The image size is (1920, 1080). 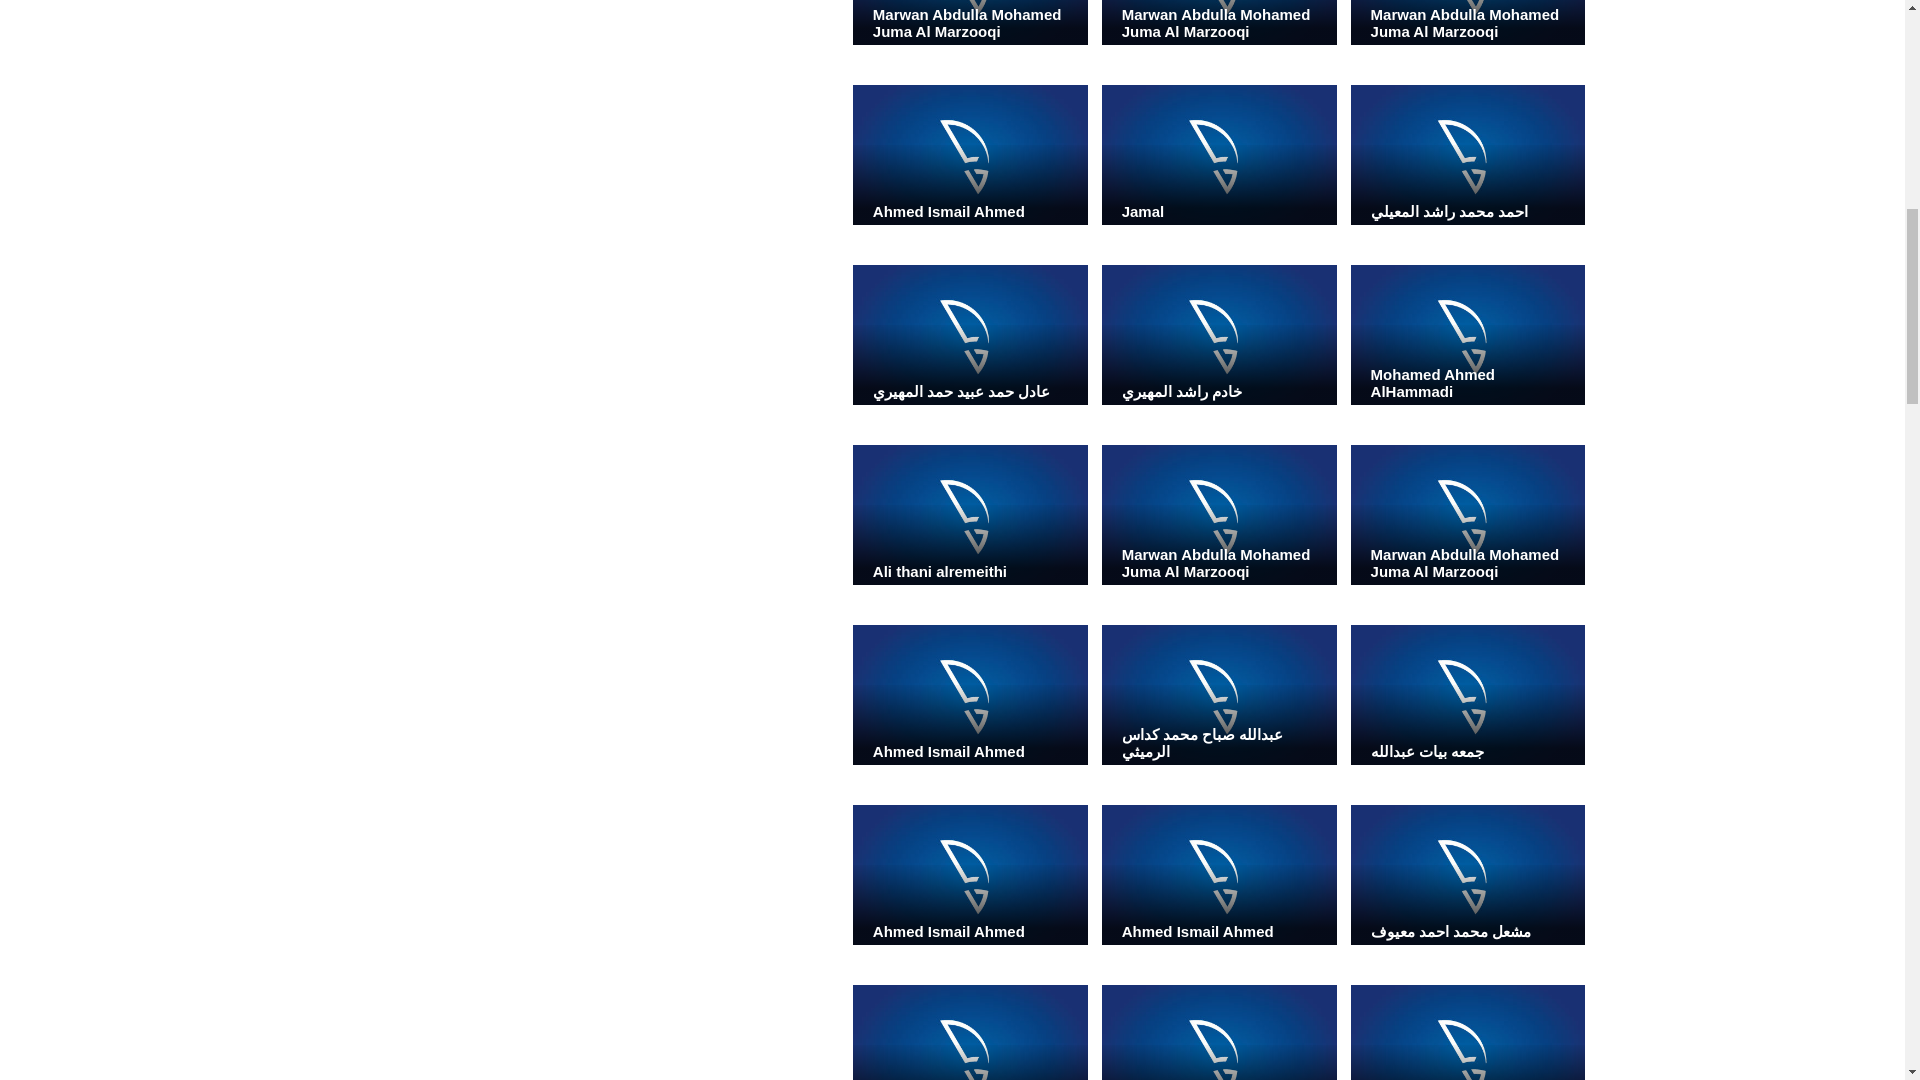 What do you see at coordinates (1468, 334) in the screenshot?
I see `Mohamed Ahmed AlHammadi` at bounding box center [1468, 334].